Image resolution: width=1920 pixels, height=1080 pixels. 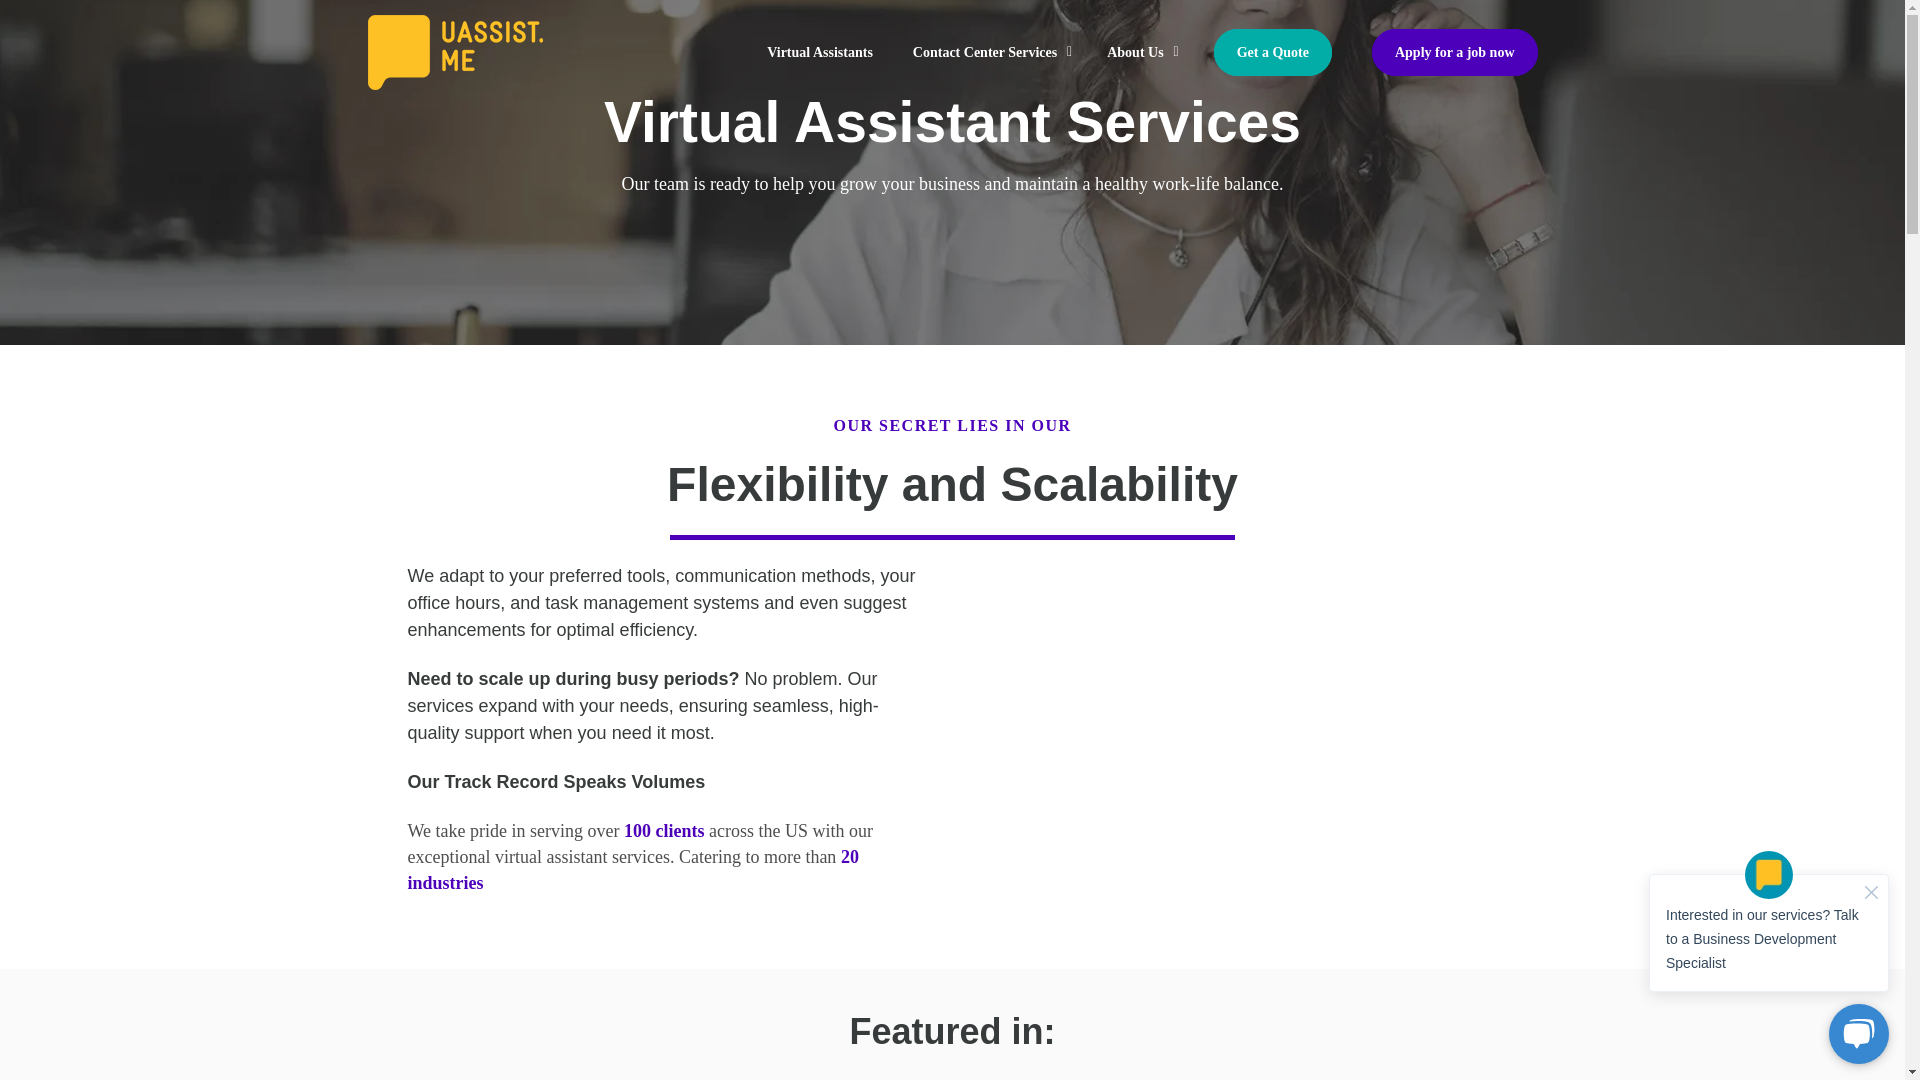 What do you see at coordinates (517, 1078) in the screenshot?
I see `the-manifest` at bounding box center [517, 1078].